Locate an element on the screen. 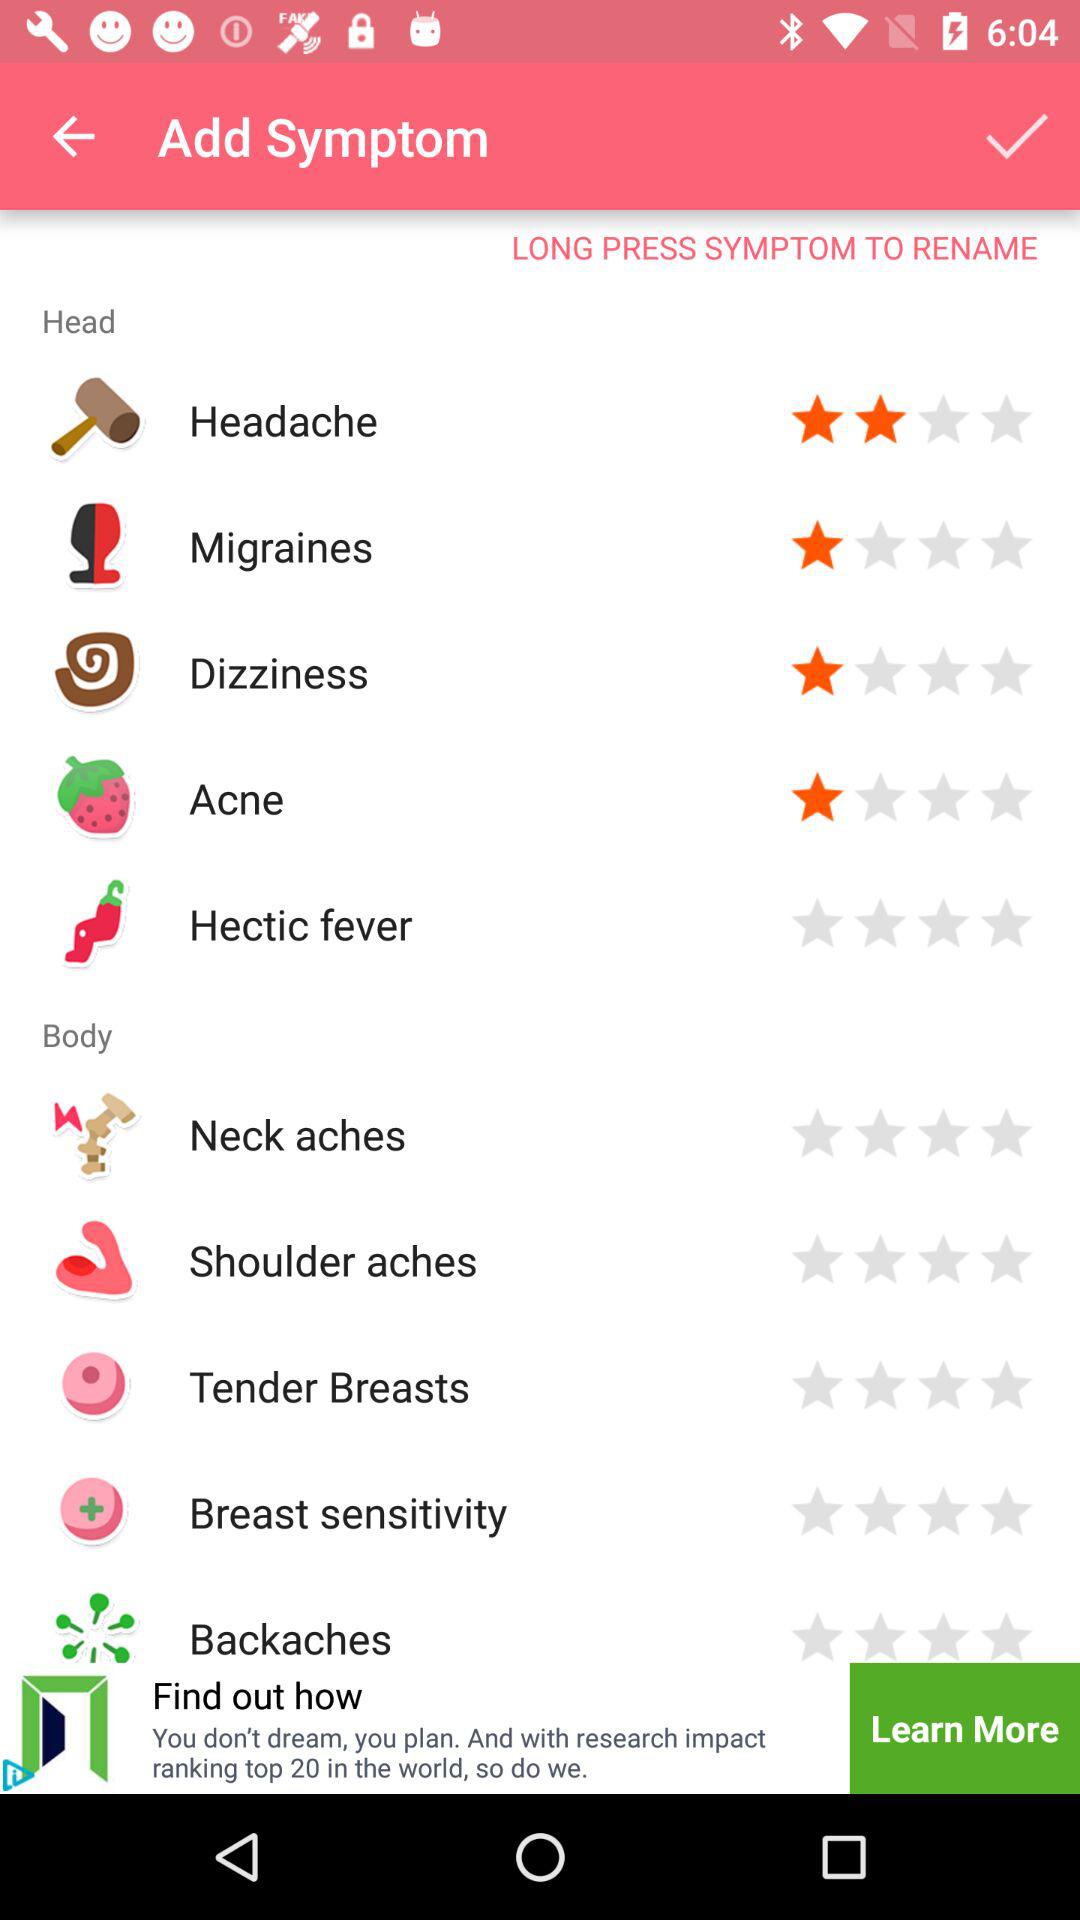 This screenshot has width=1080, height=1920. give a two stars rate is located at coordinates (880, 546).